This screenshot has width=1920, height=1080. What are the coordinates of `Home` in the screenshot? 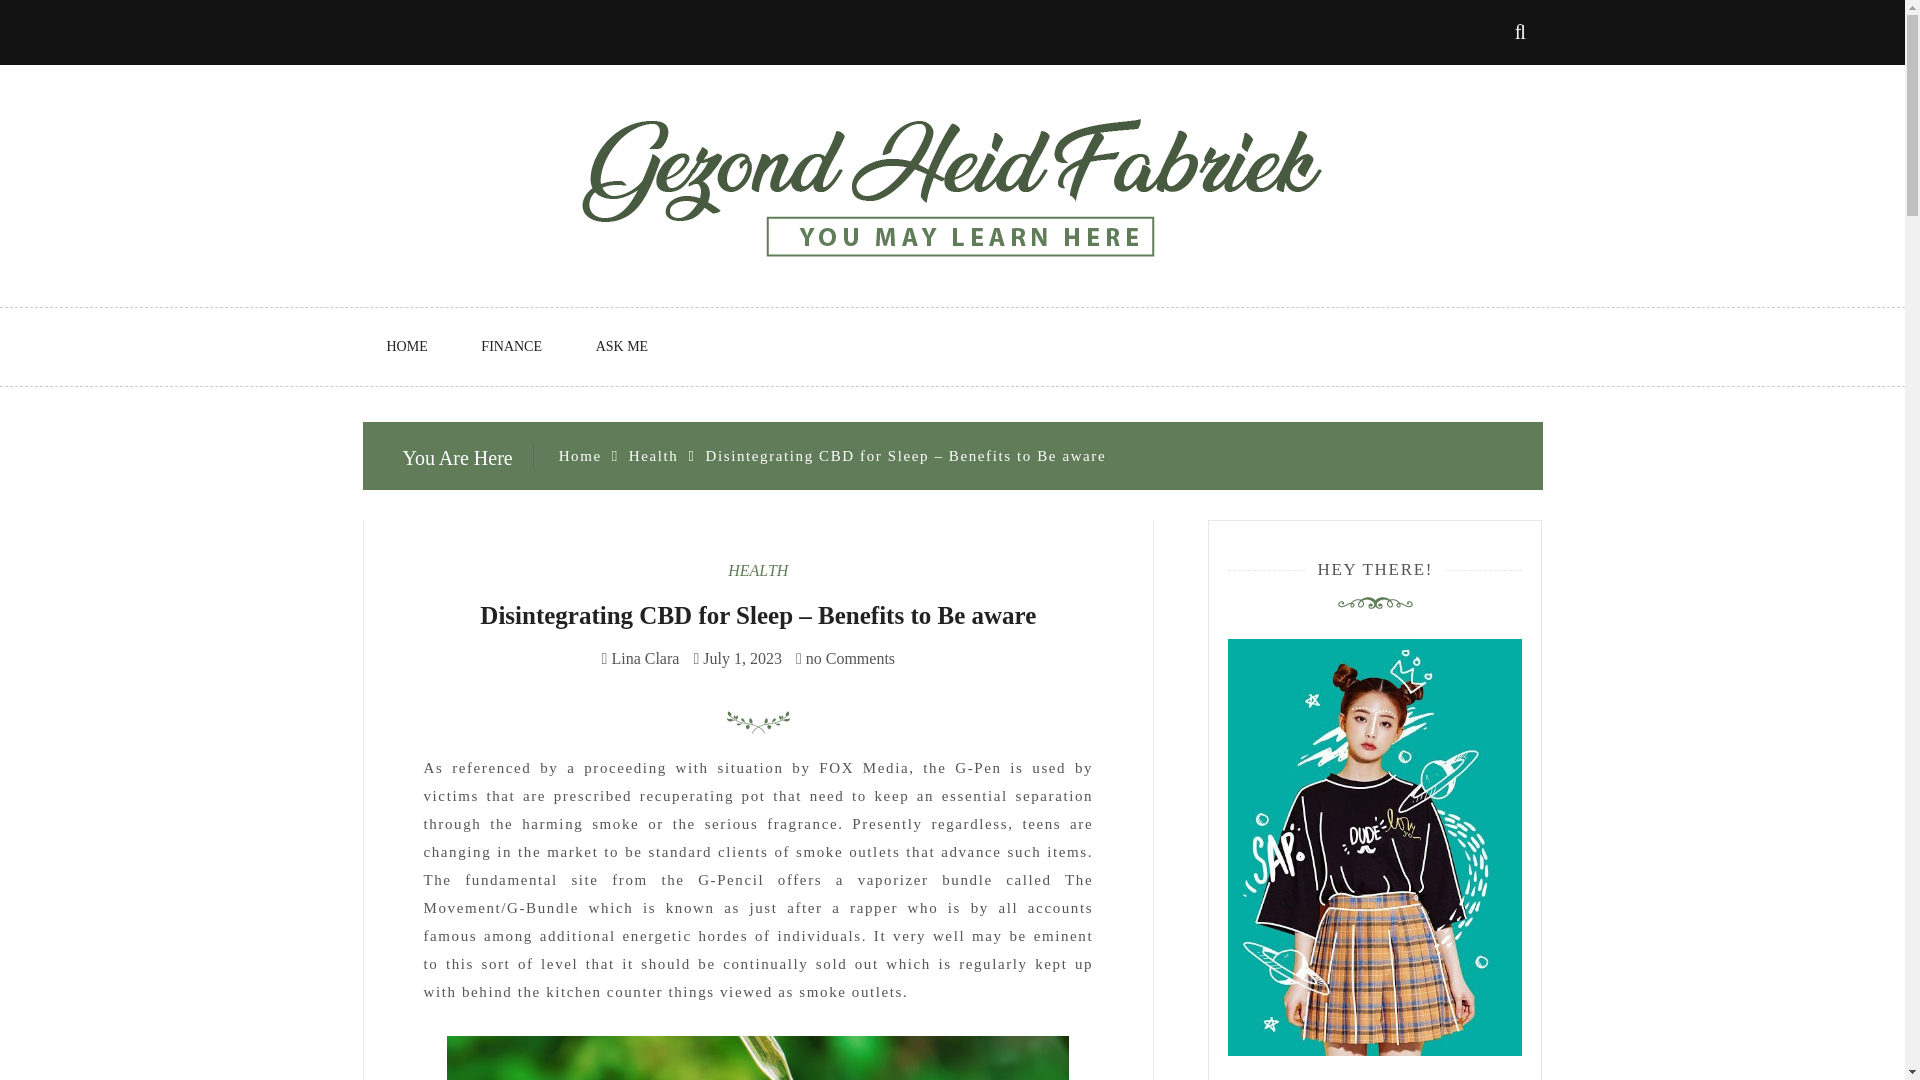 It's located at (580, 456).